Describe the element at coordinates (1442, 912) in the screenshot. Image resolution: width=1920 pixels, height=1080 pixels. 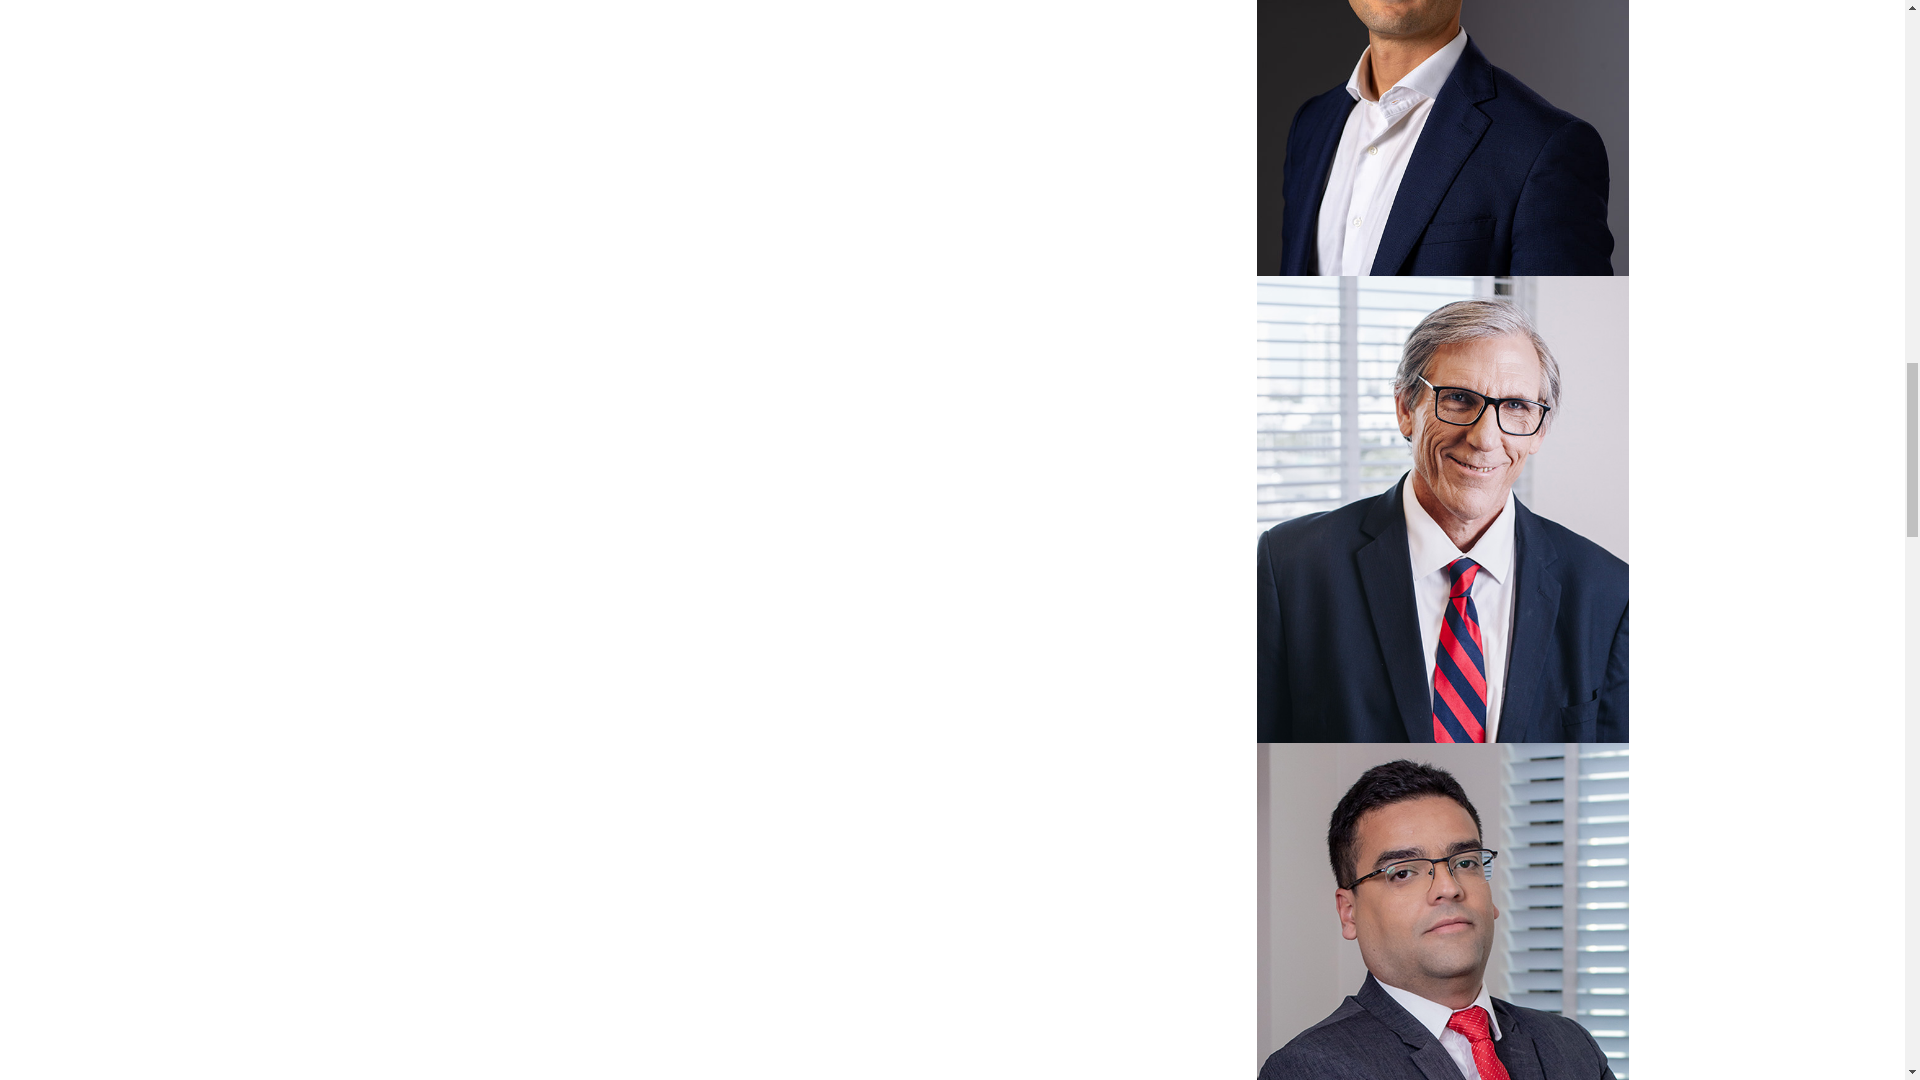
I see `Claudio Carvalho` at that location.